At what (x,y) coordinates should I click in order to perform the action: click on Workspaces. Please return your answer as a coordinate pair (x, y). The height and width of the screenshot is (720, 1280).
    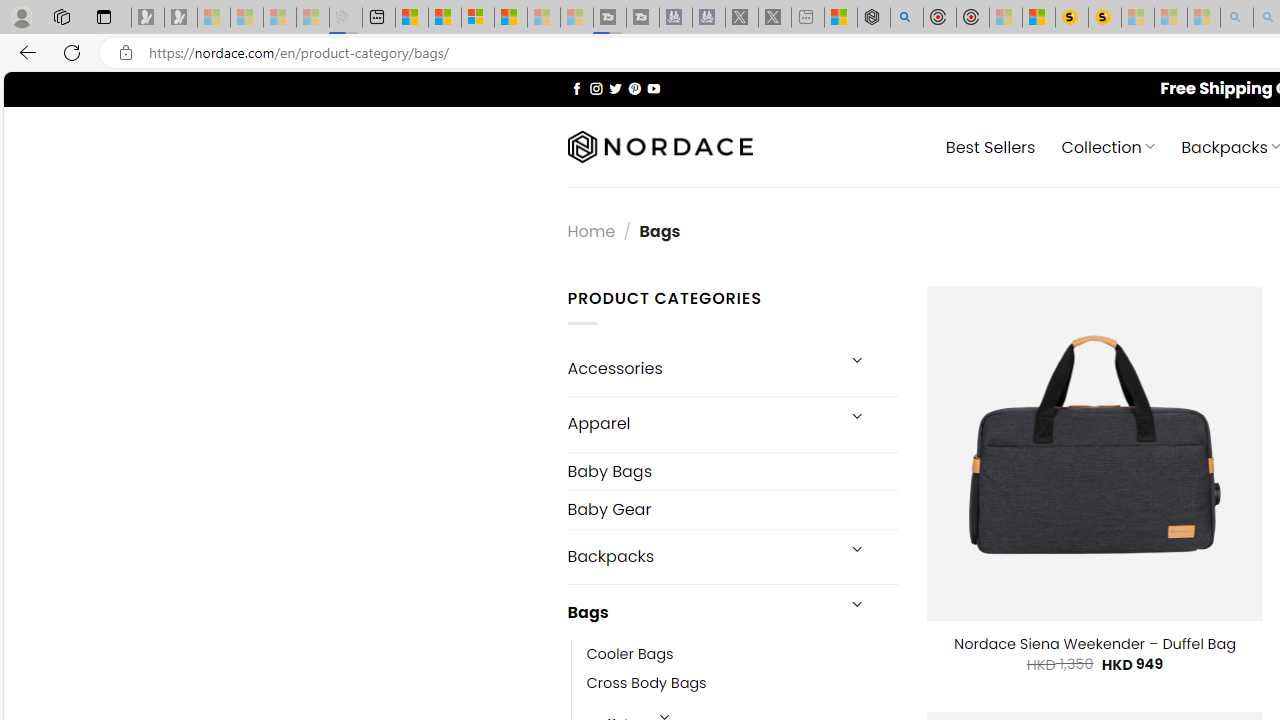
    Looking at the image, I should click on (61, 16).